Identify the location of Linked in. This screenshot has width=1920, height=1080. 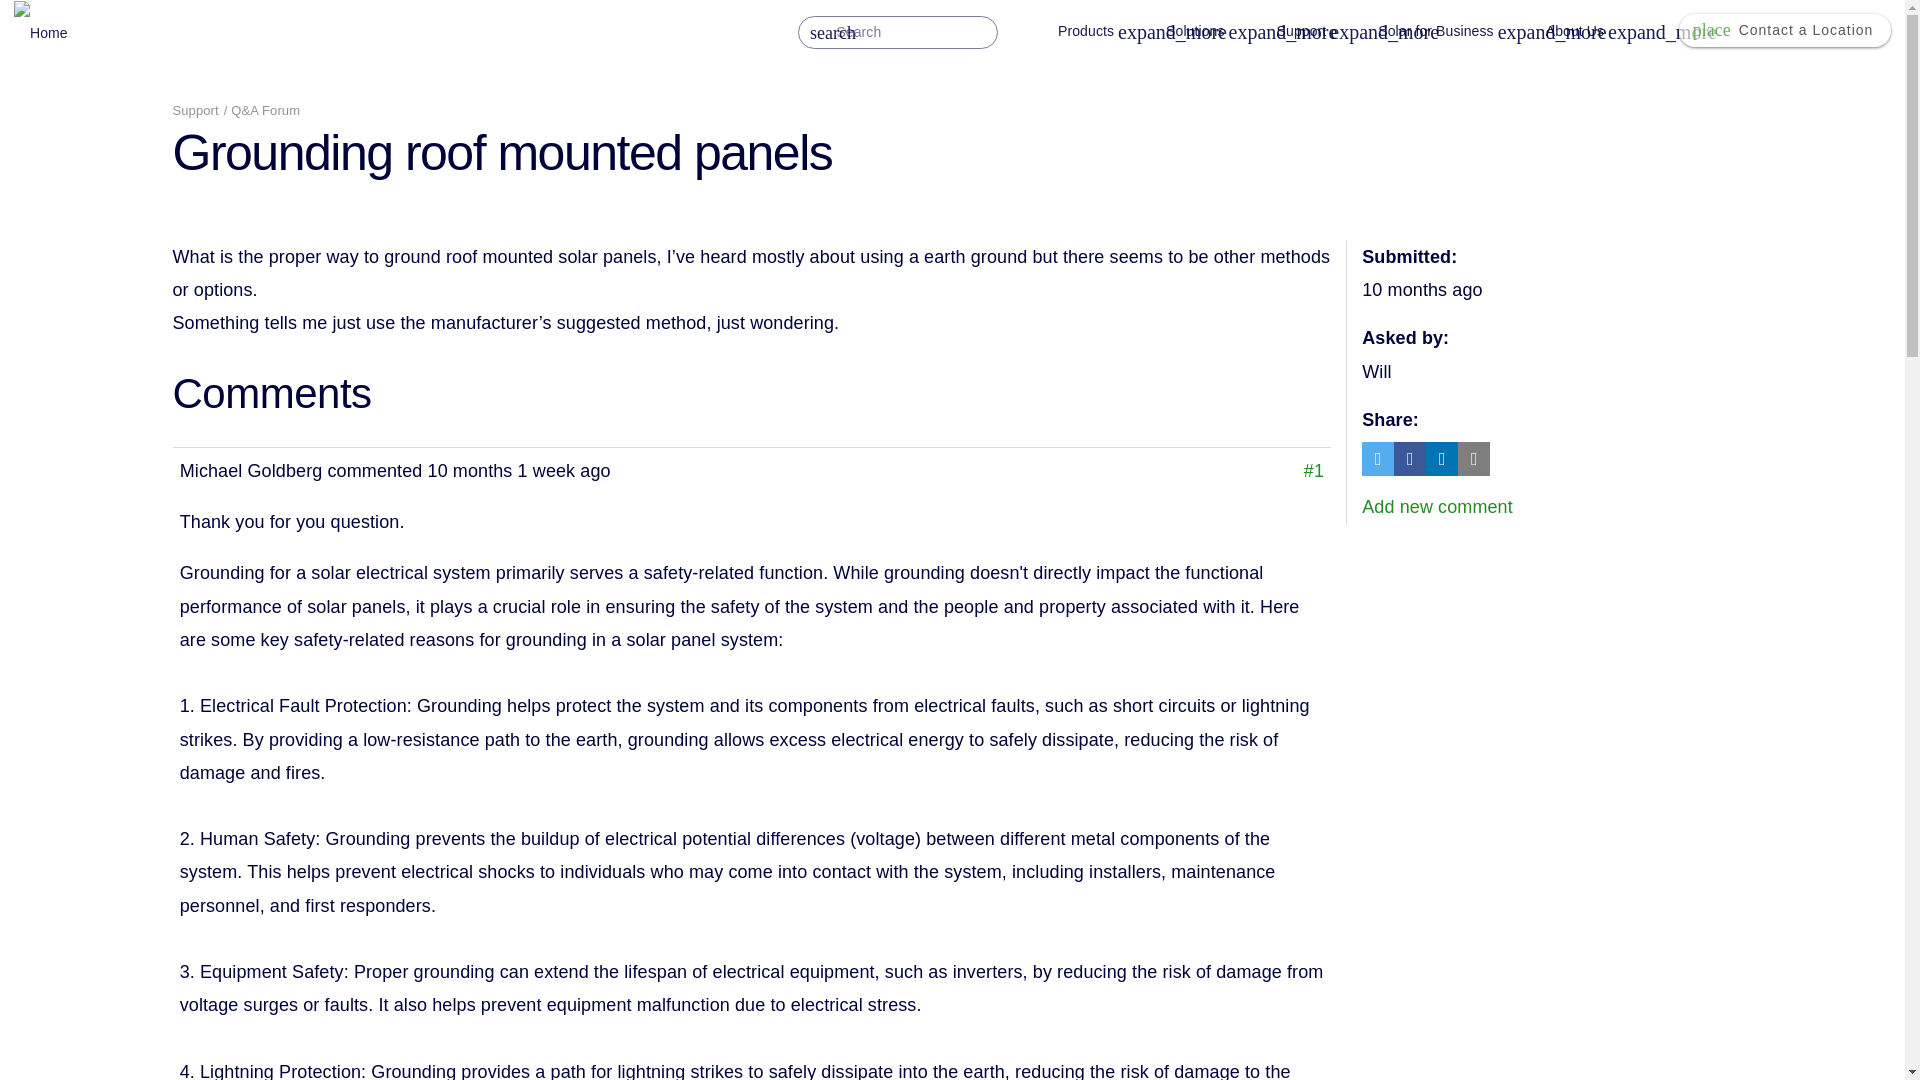
(1442, 458).